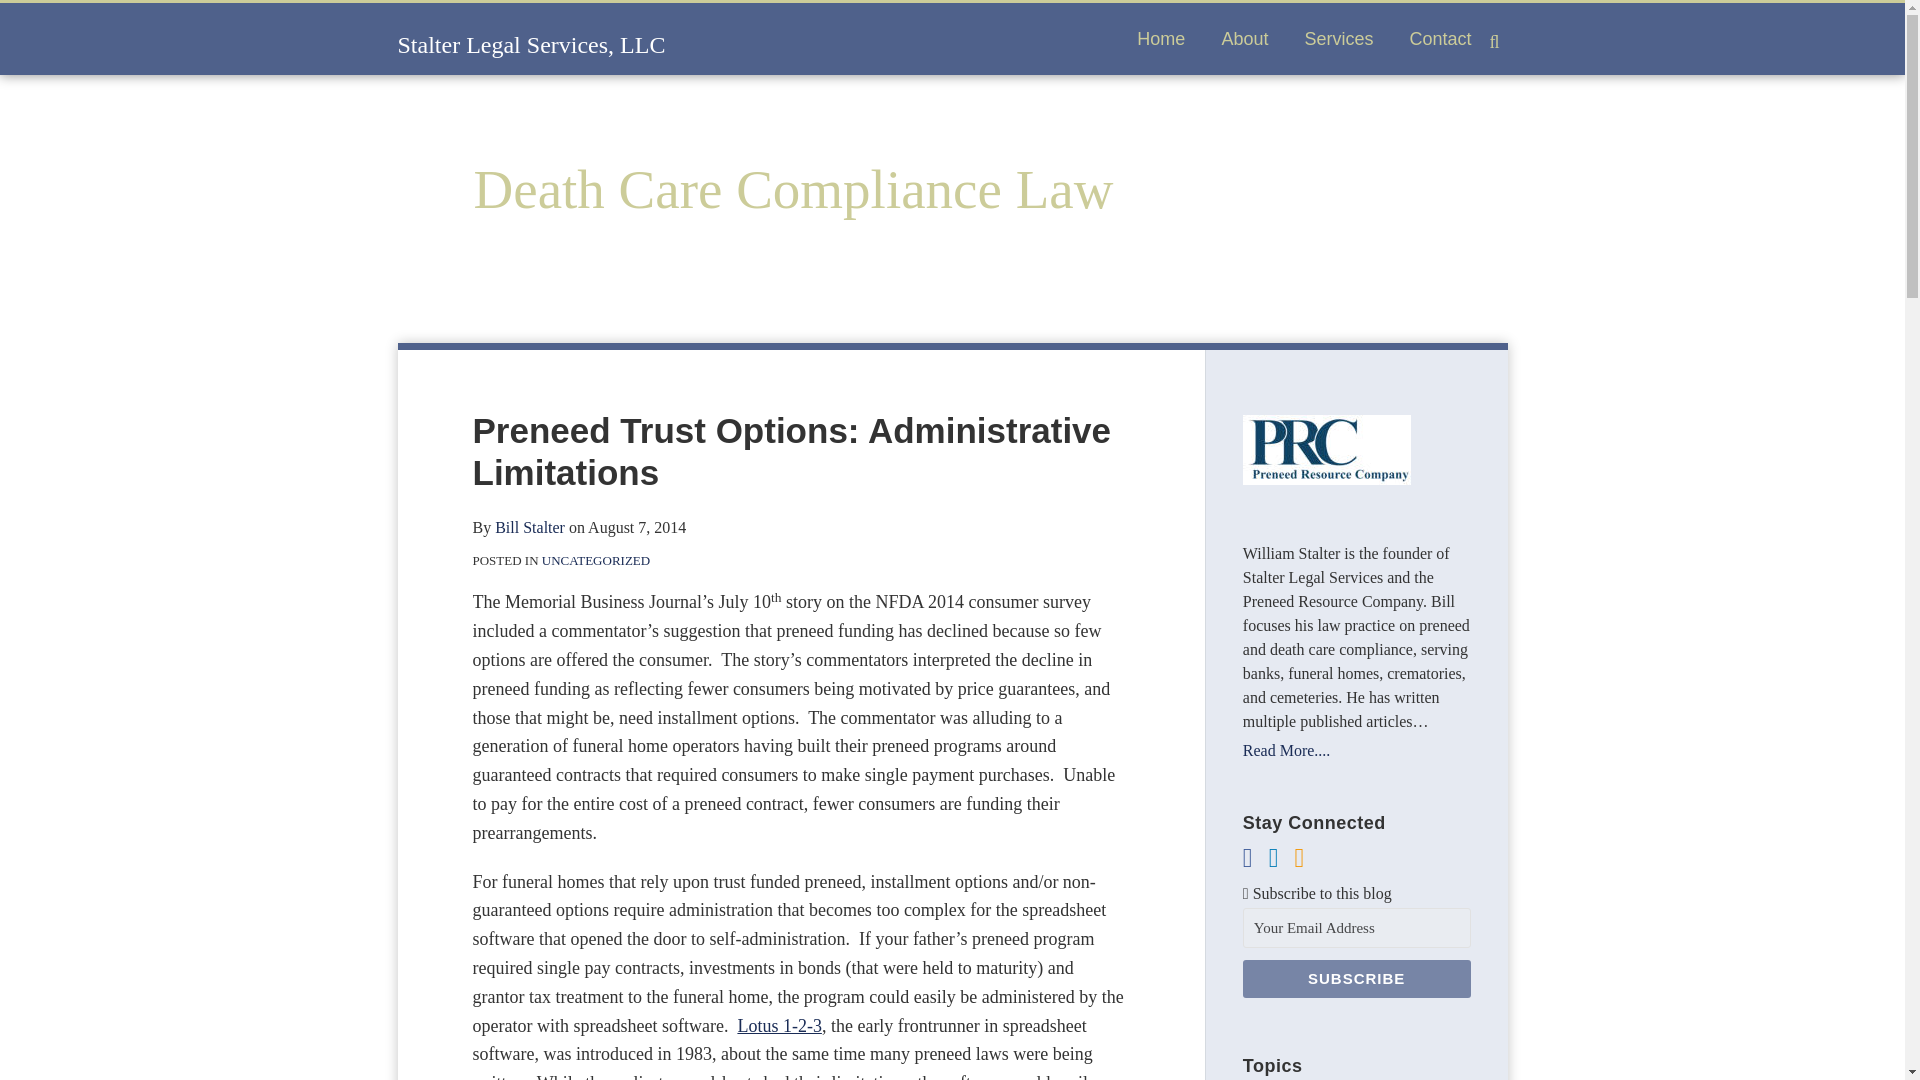  Describe the element at coordinates (1244, 38) in the screenshot. I see `About` at that location.